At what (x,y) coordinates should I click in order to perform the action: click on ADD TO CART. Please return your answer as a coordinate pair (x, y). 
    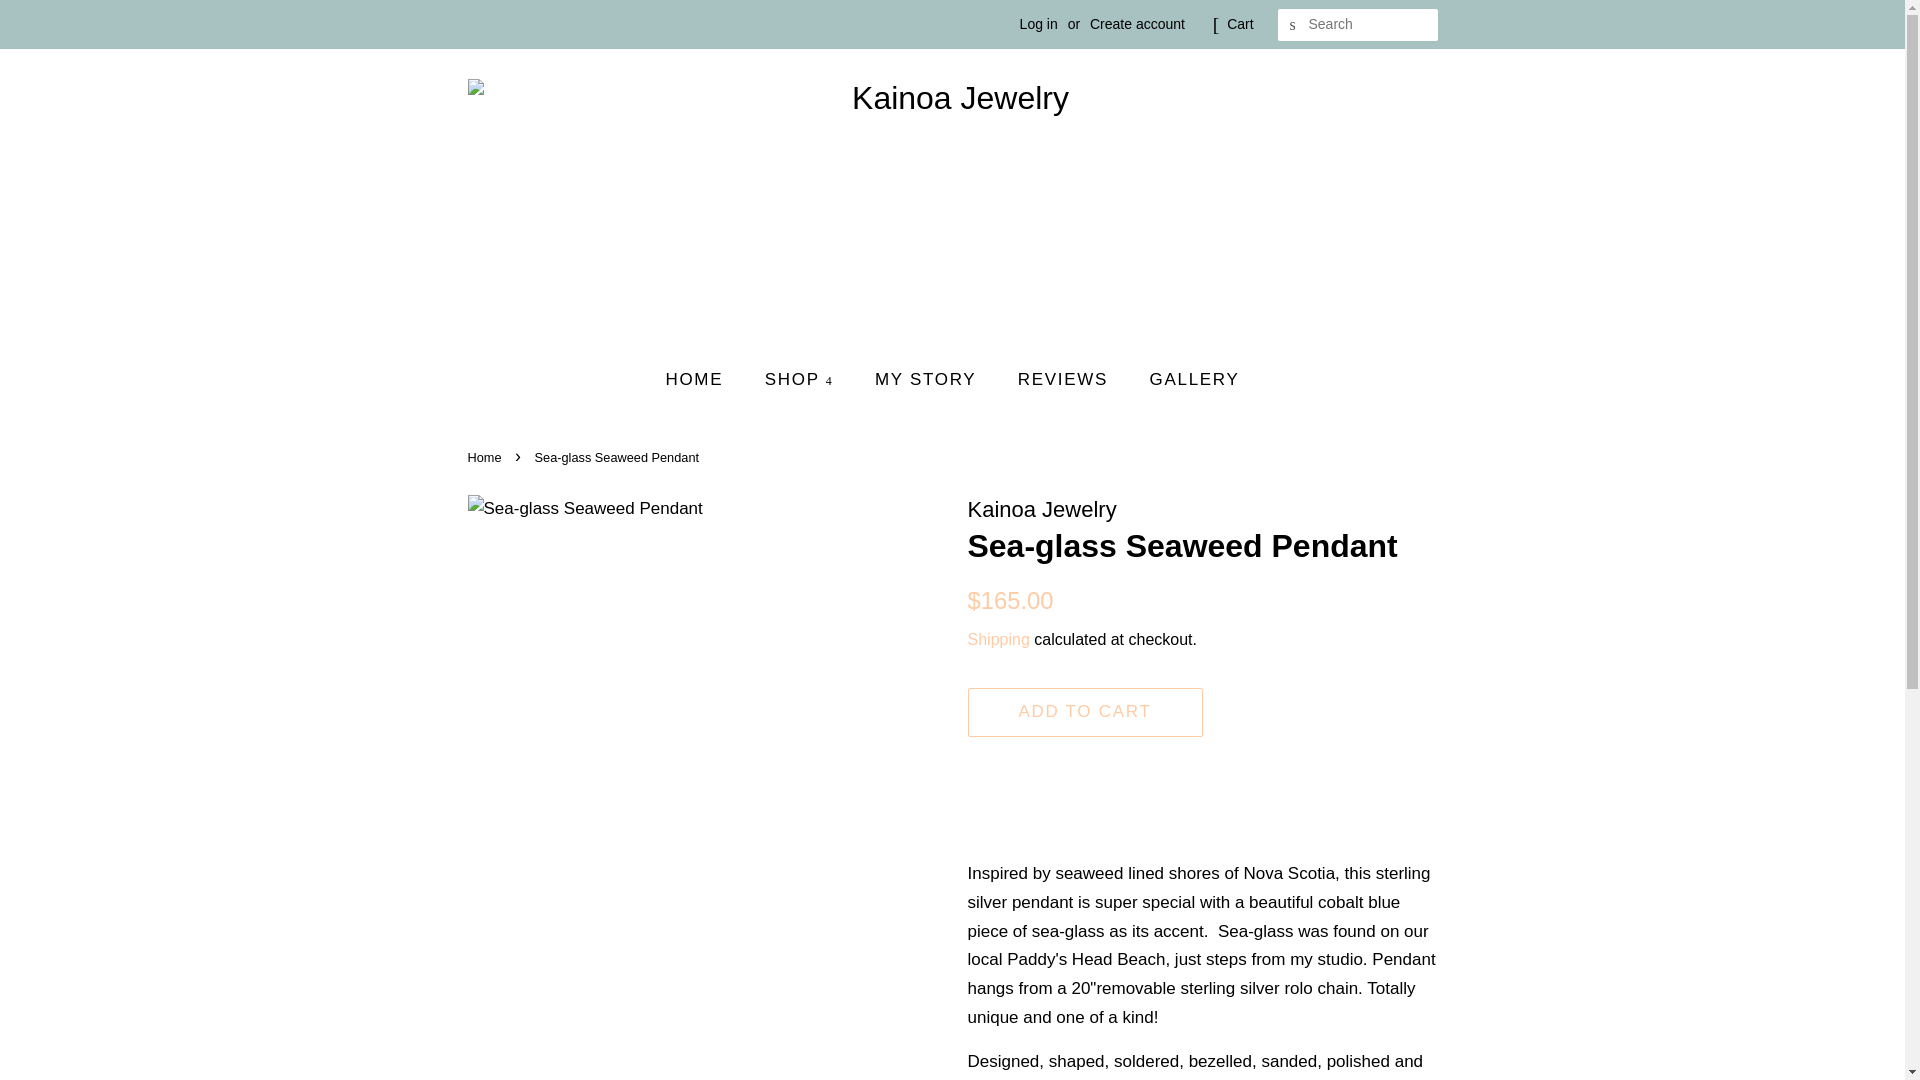
    Looking at the image, I should click on (1085, 712).